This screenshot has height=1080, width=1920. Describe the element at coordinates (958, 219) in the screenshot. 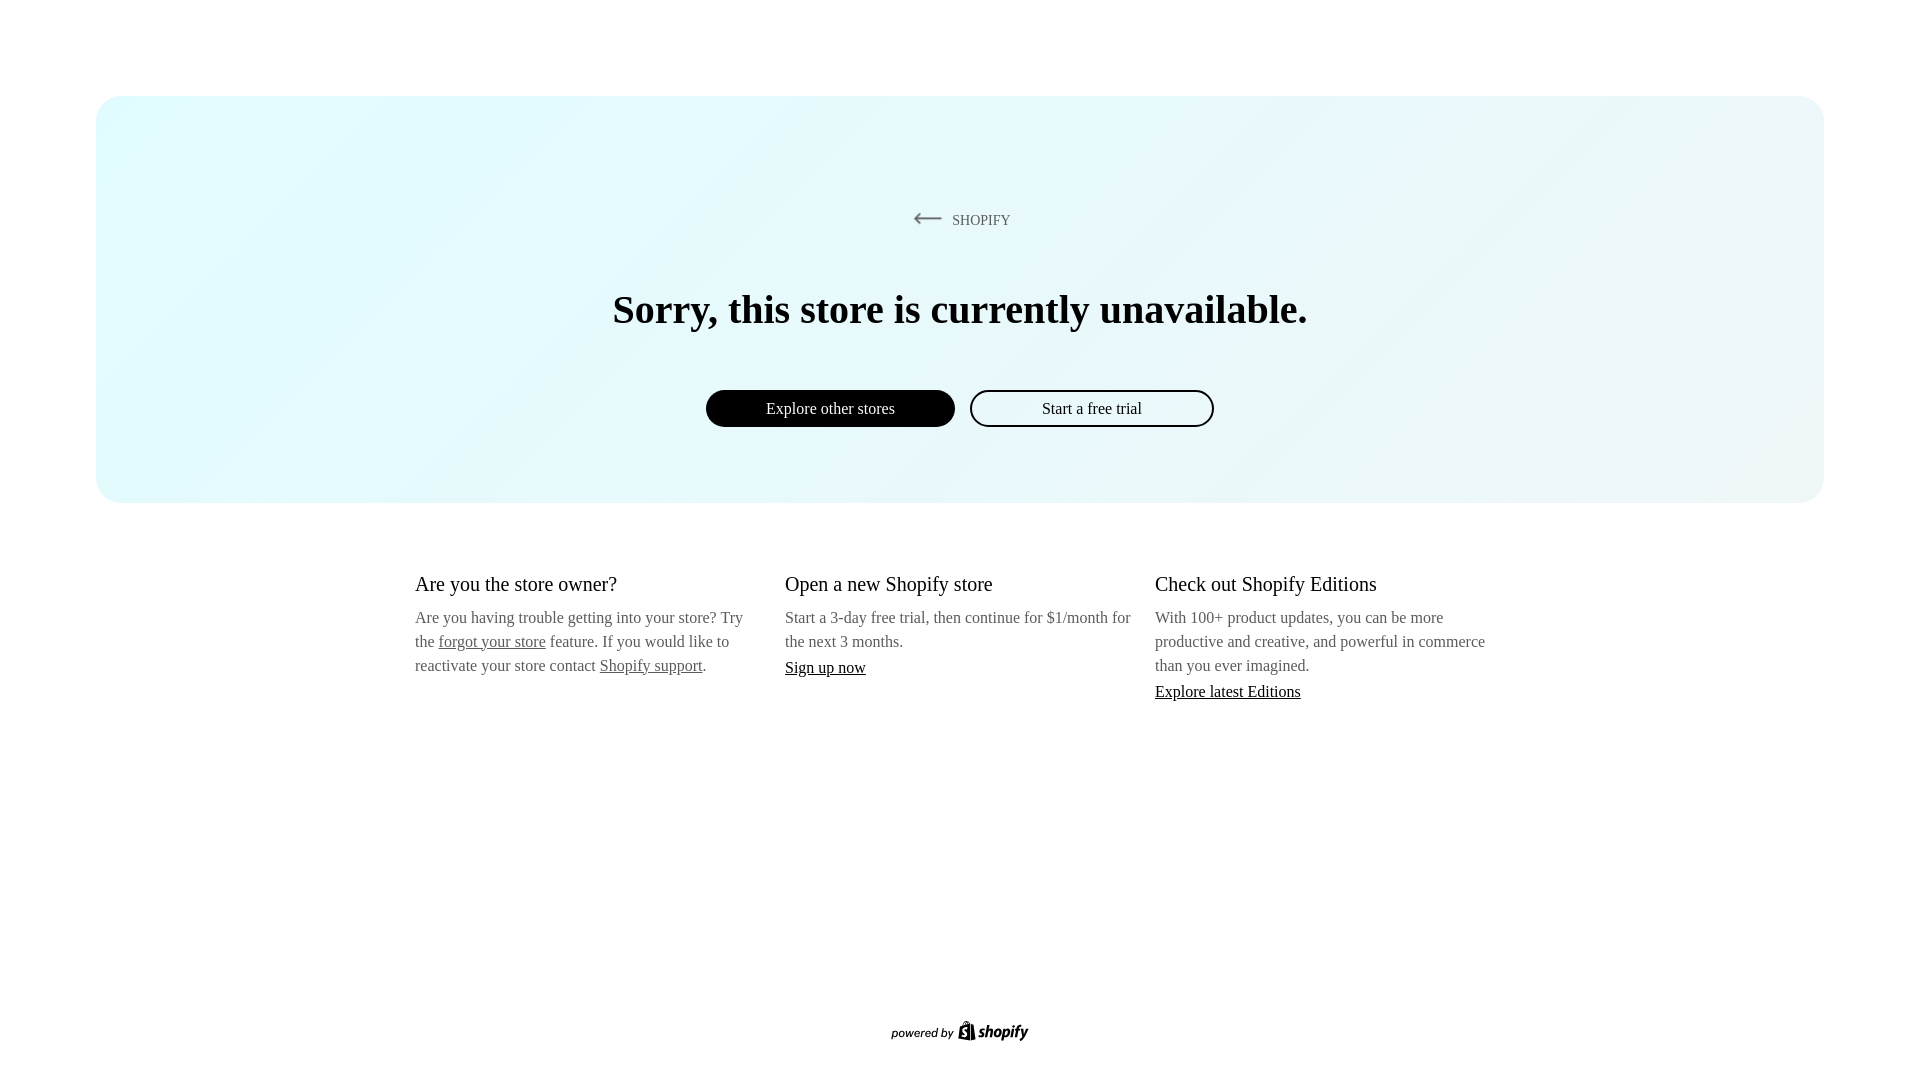

I see `SHOPIFY` at that location.